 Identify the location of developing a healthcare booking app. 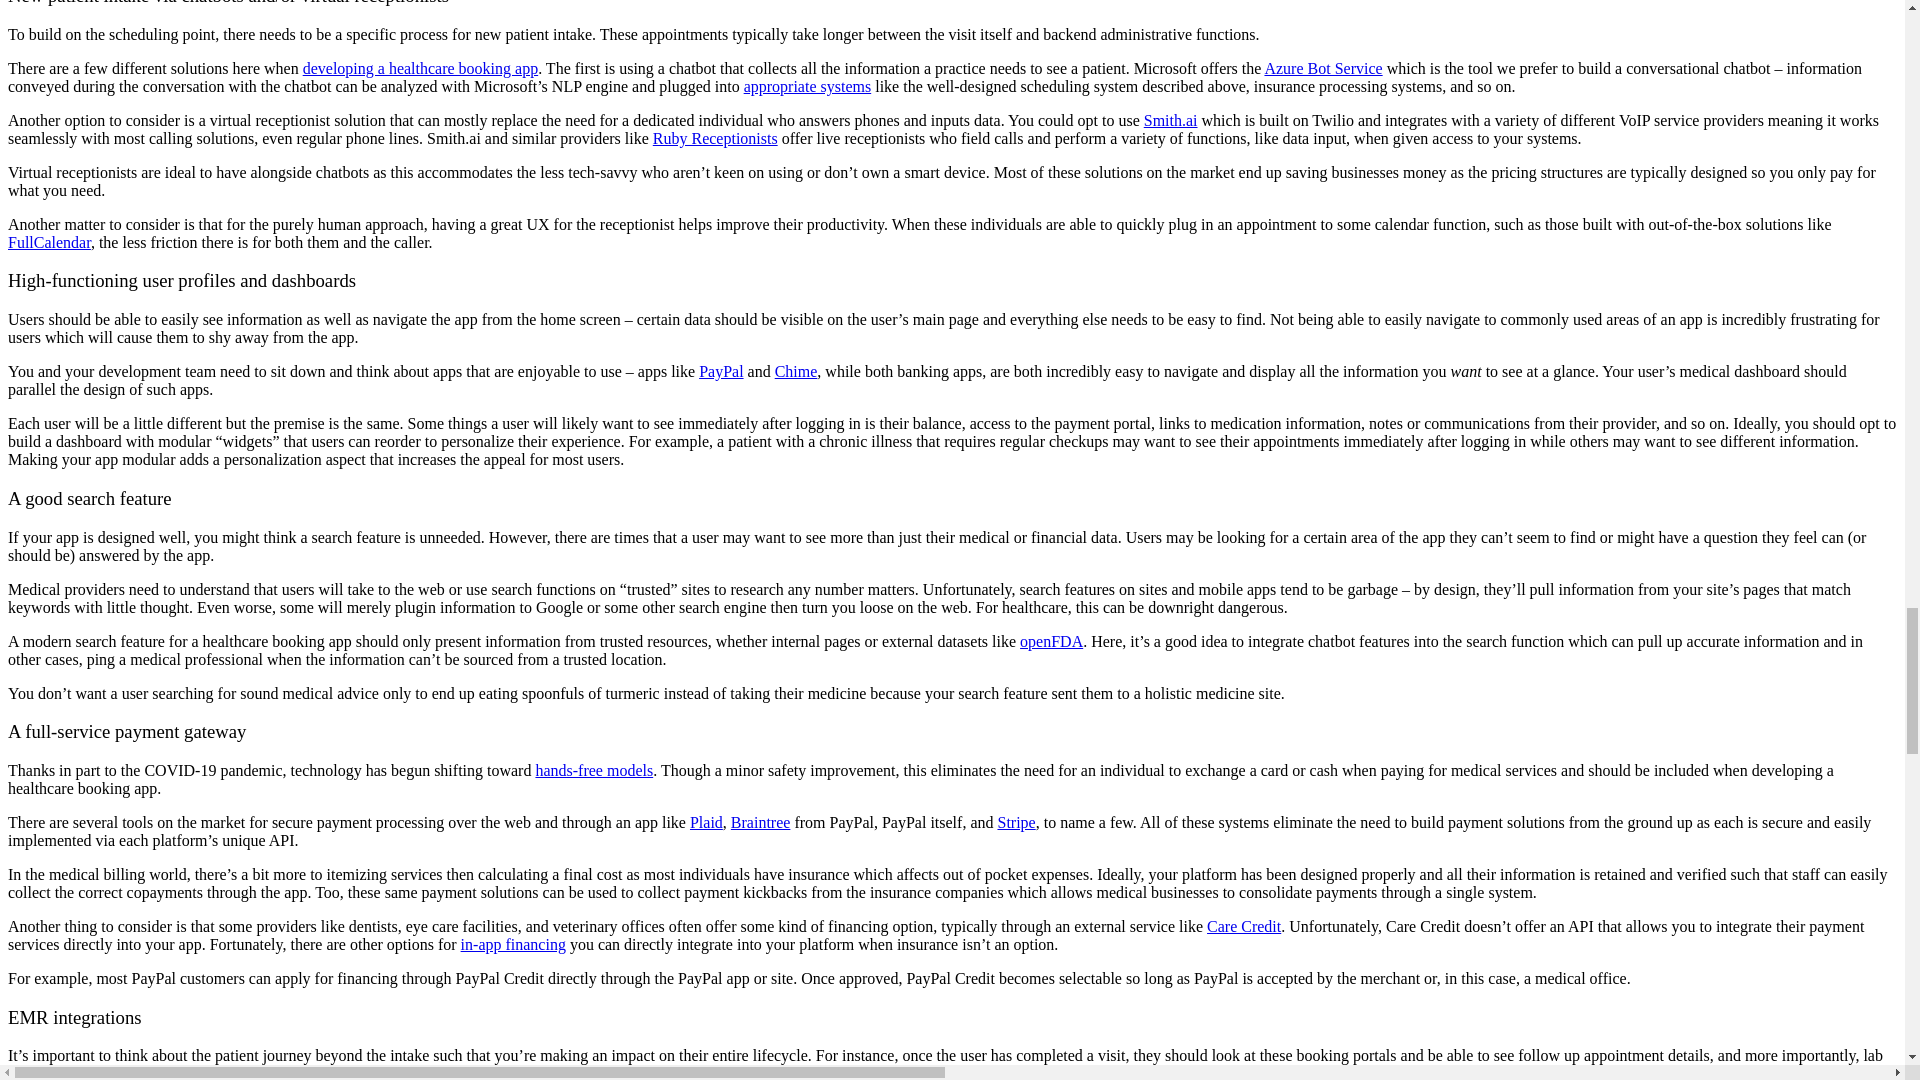
(420, 68).